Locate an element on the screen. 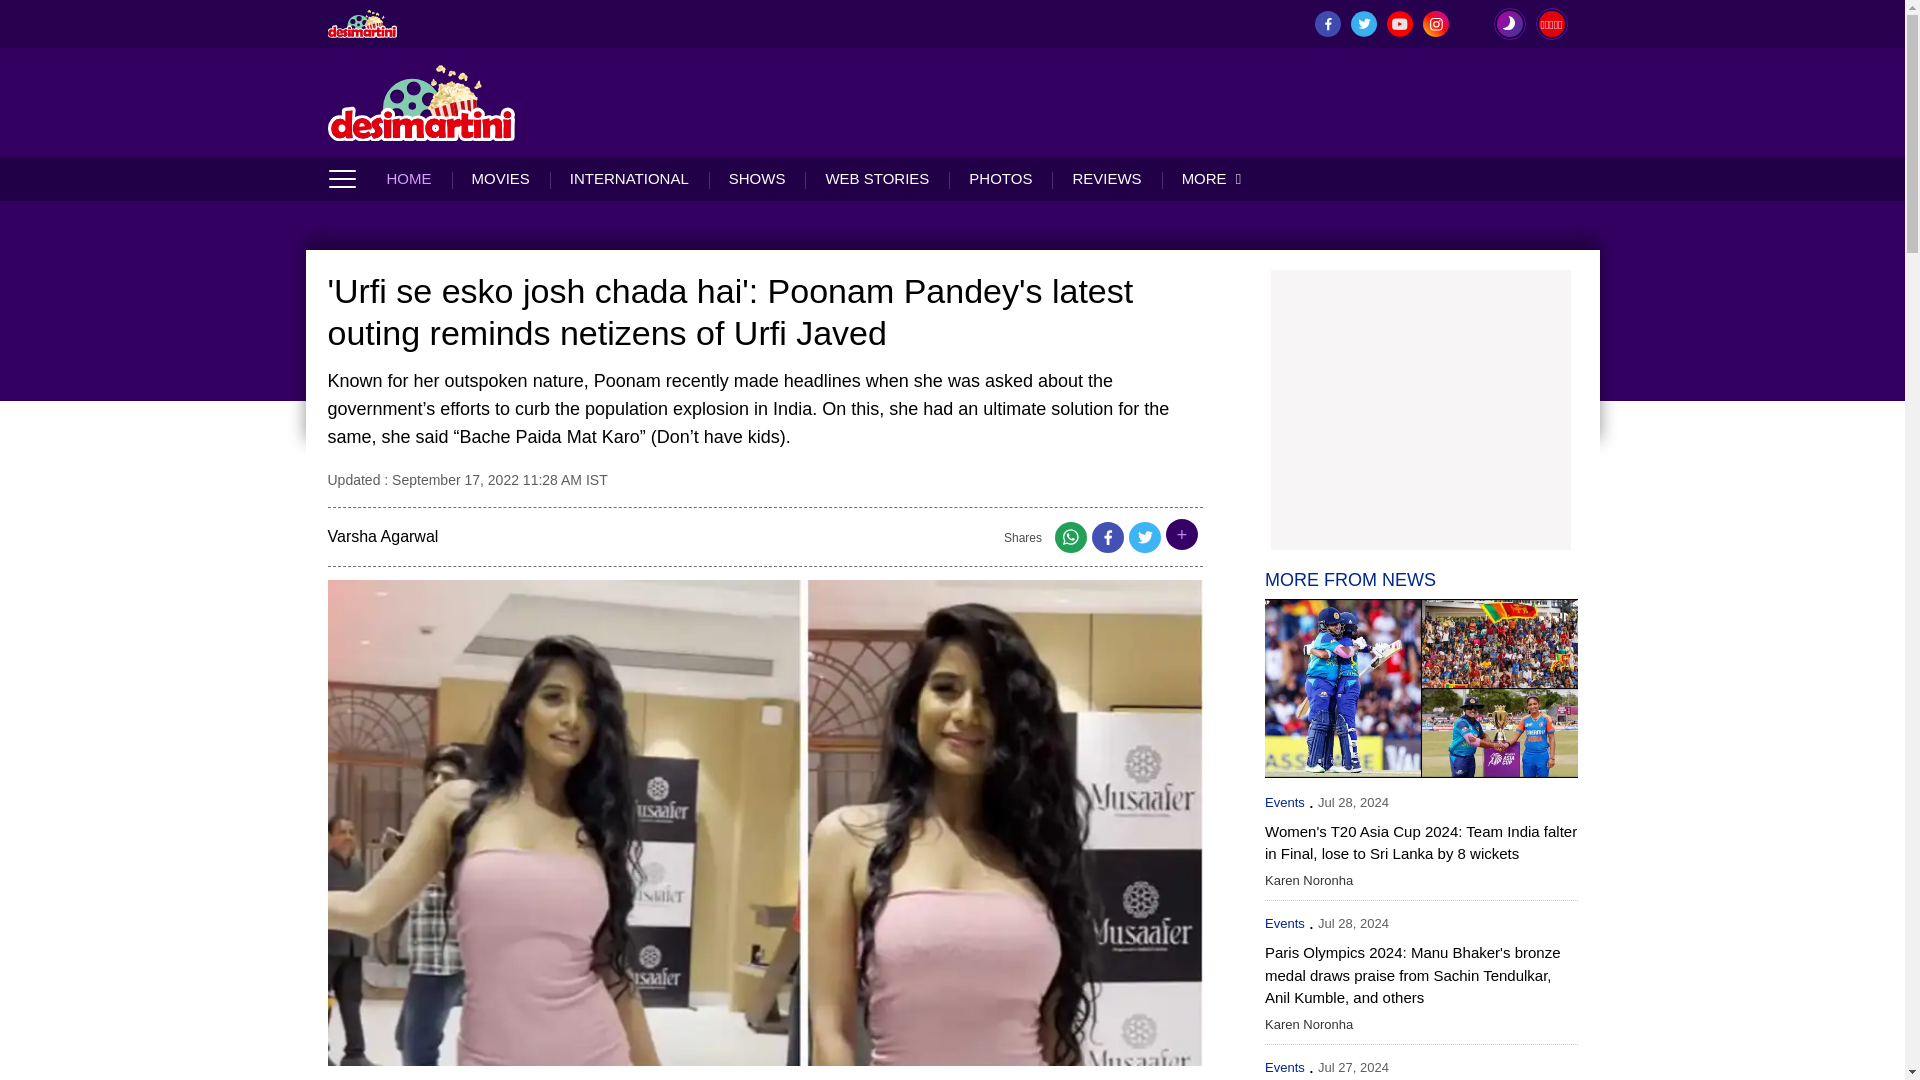 The height and width of the screenshot is (1080, 1920). WEB STORIES is located at coordinates (876, 178).